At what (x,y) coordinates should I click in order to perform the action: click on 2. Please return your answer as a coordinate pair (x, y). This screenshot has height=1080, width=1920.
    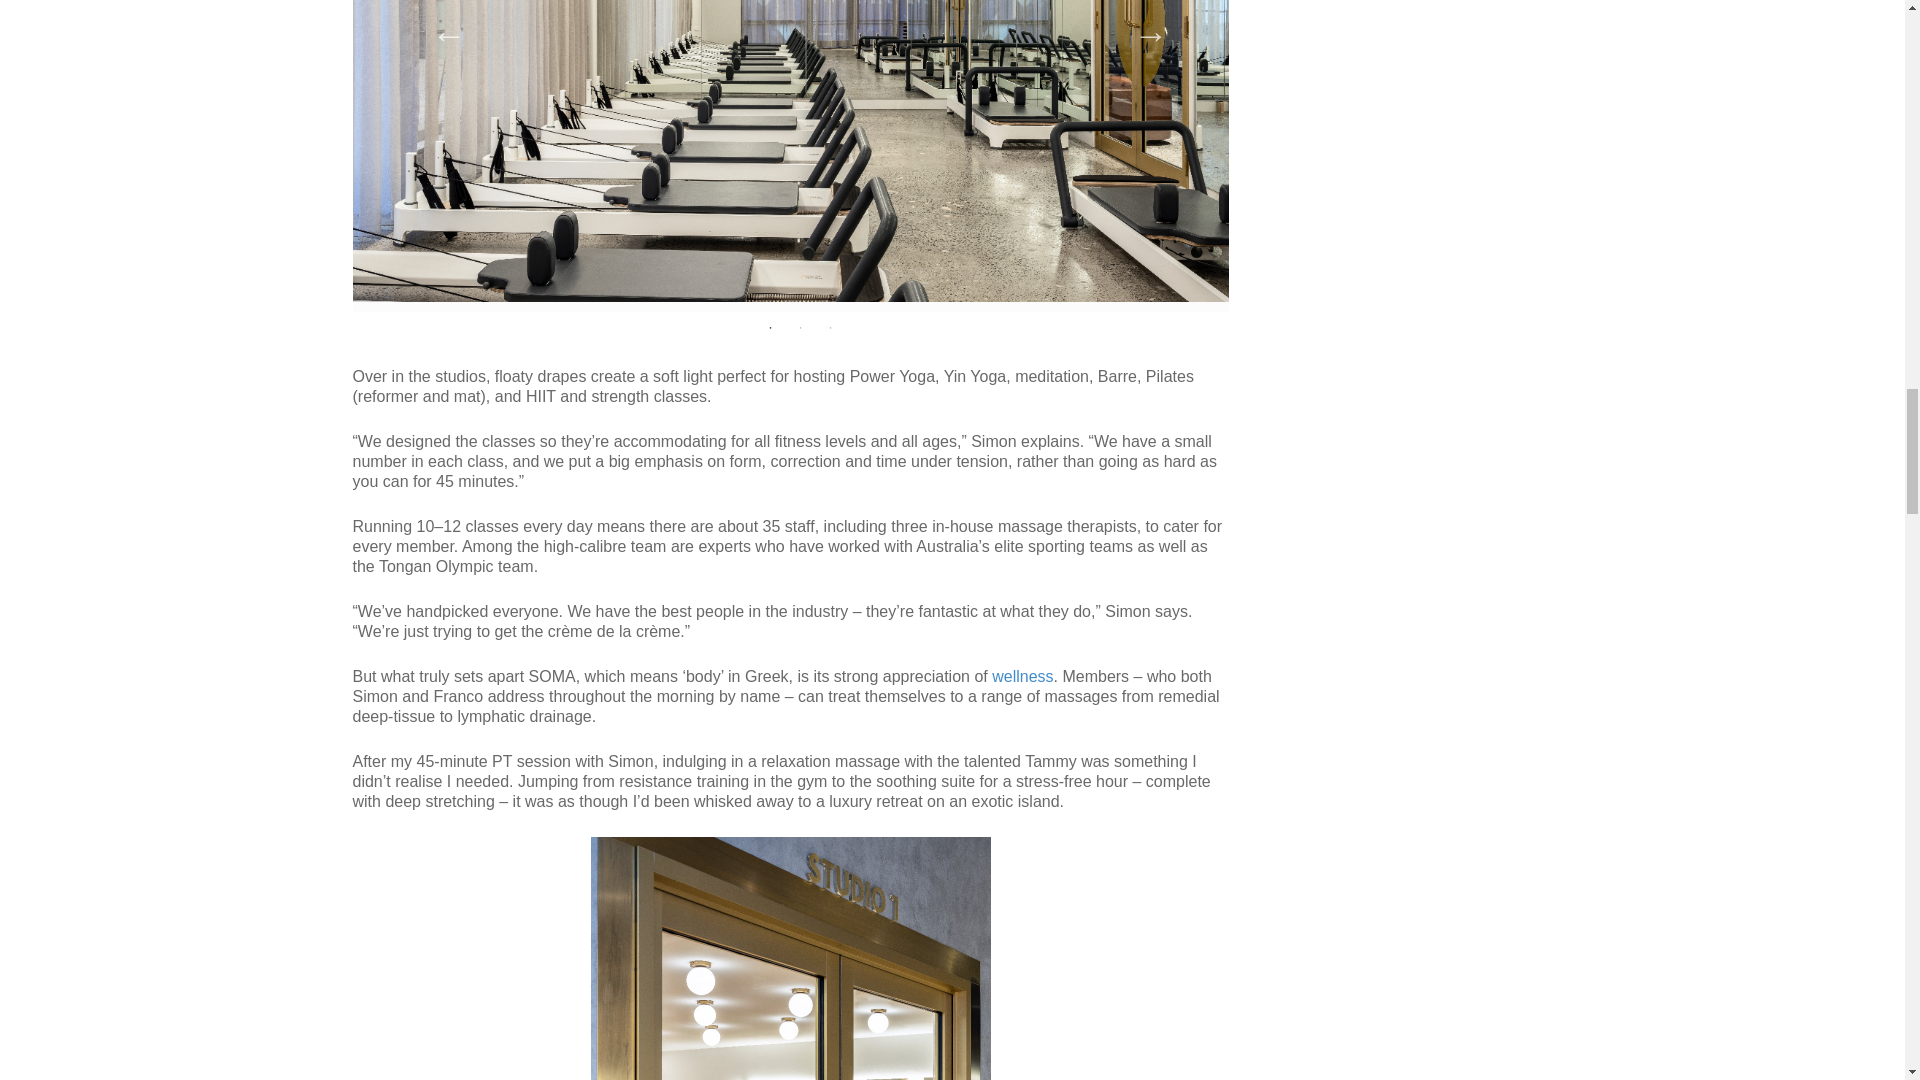
    Looking at the image, I should click on (800, 332).